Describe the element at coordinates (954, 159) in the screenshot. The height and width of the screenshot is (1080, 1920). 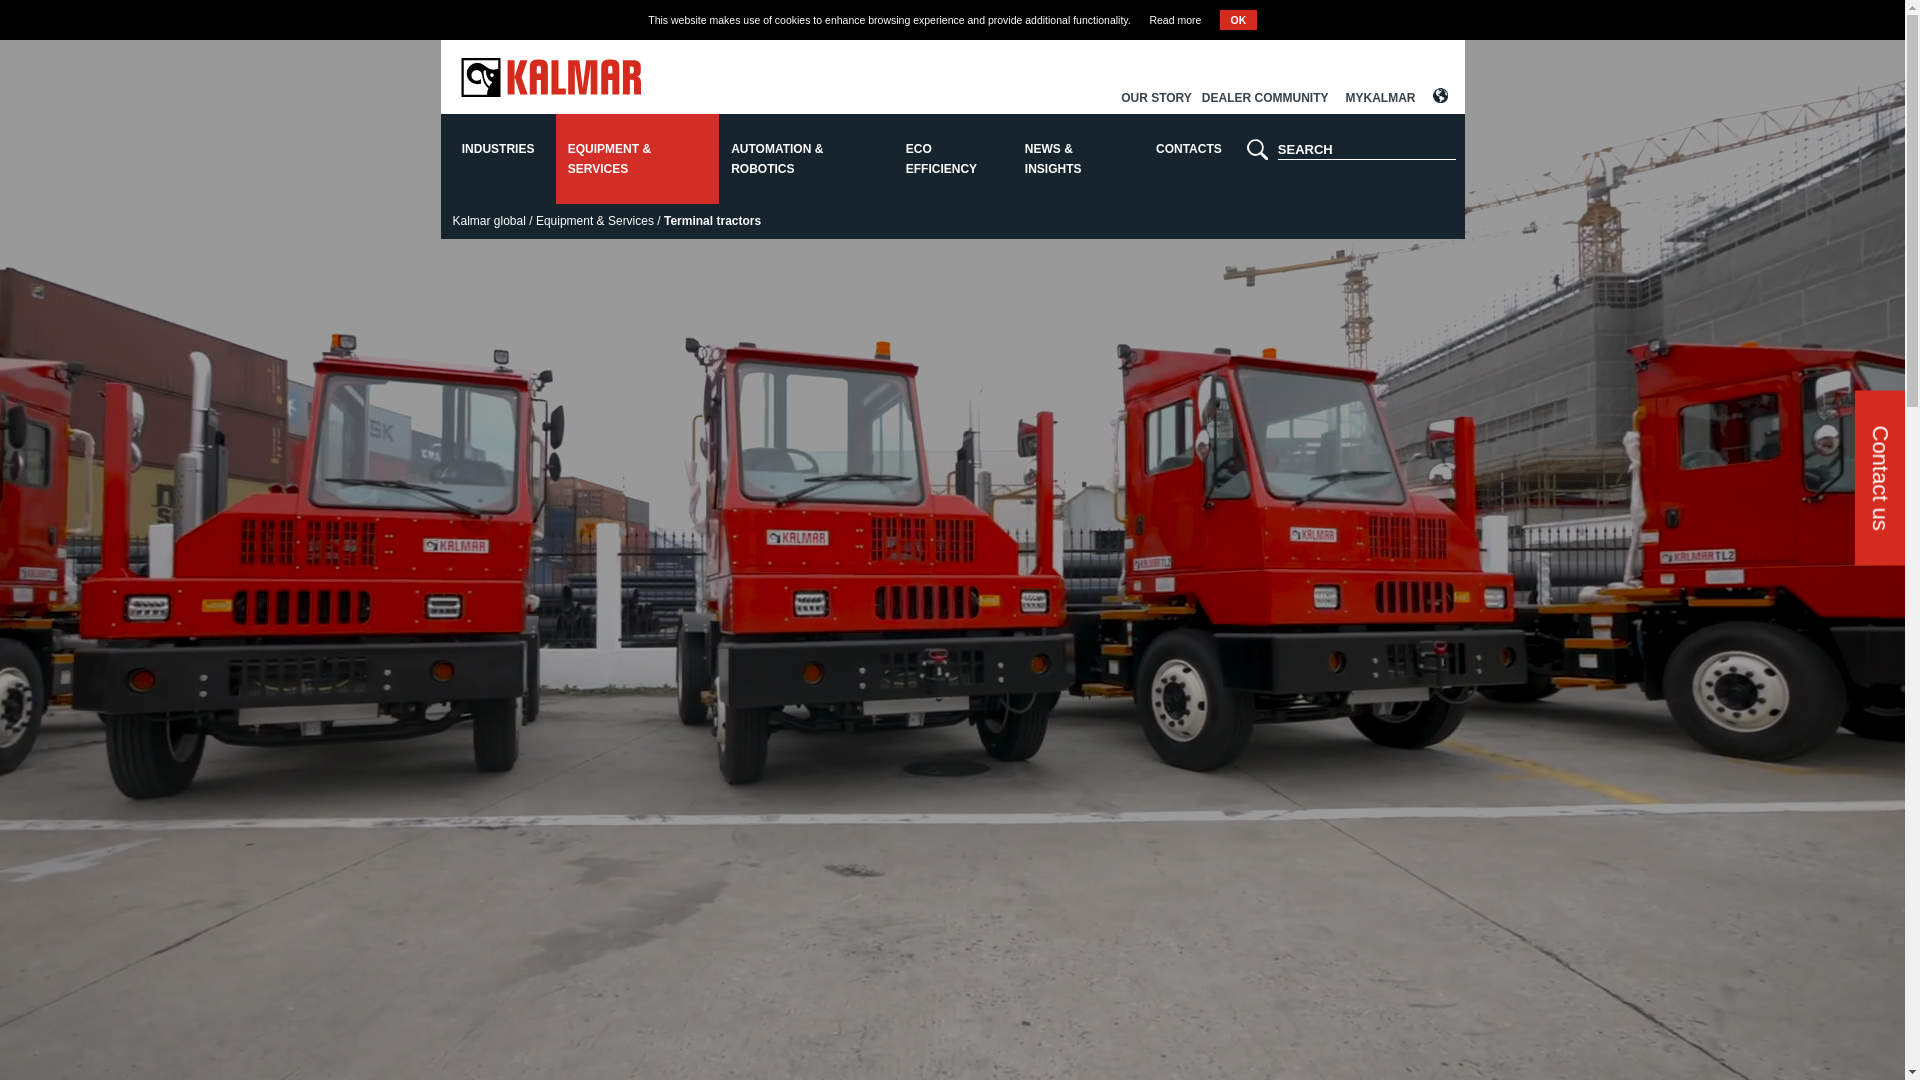
I see `ECO EFFICIENCY` at that location.